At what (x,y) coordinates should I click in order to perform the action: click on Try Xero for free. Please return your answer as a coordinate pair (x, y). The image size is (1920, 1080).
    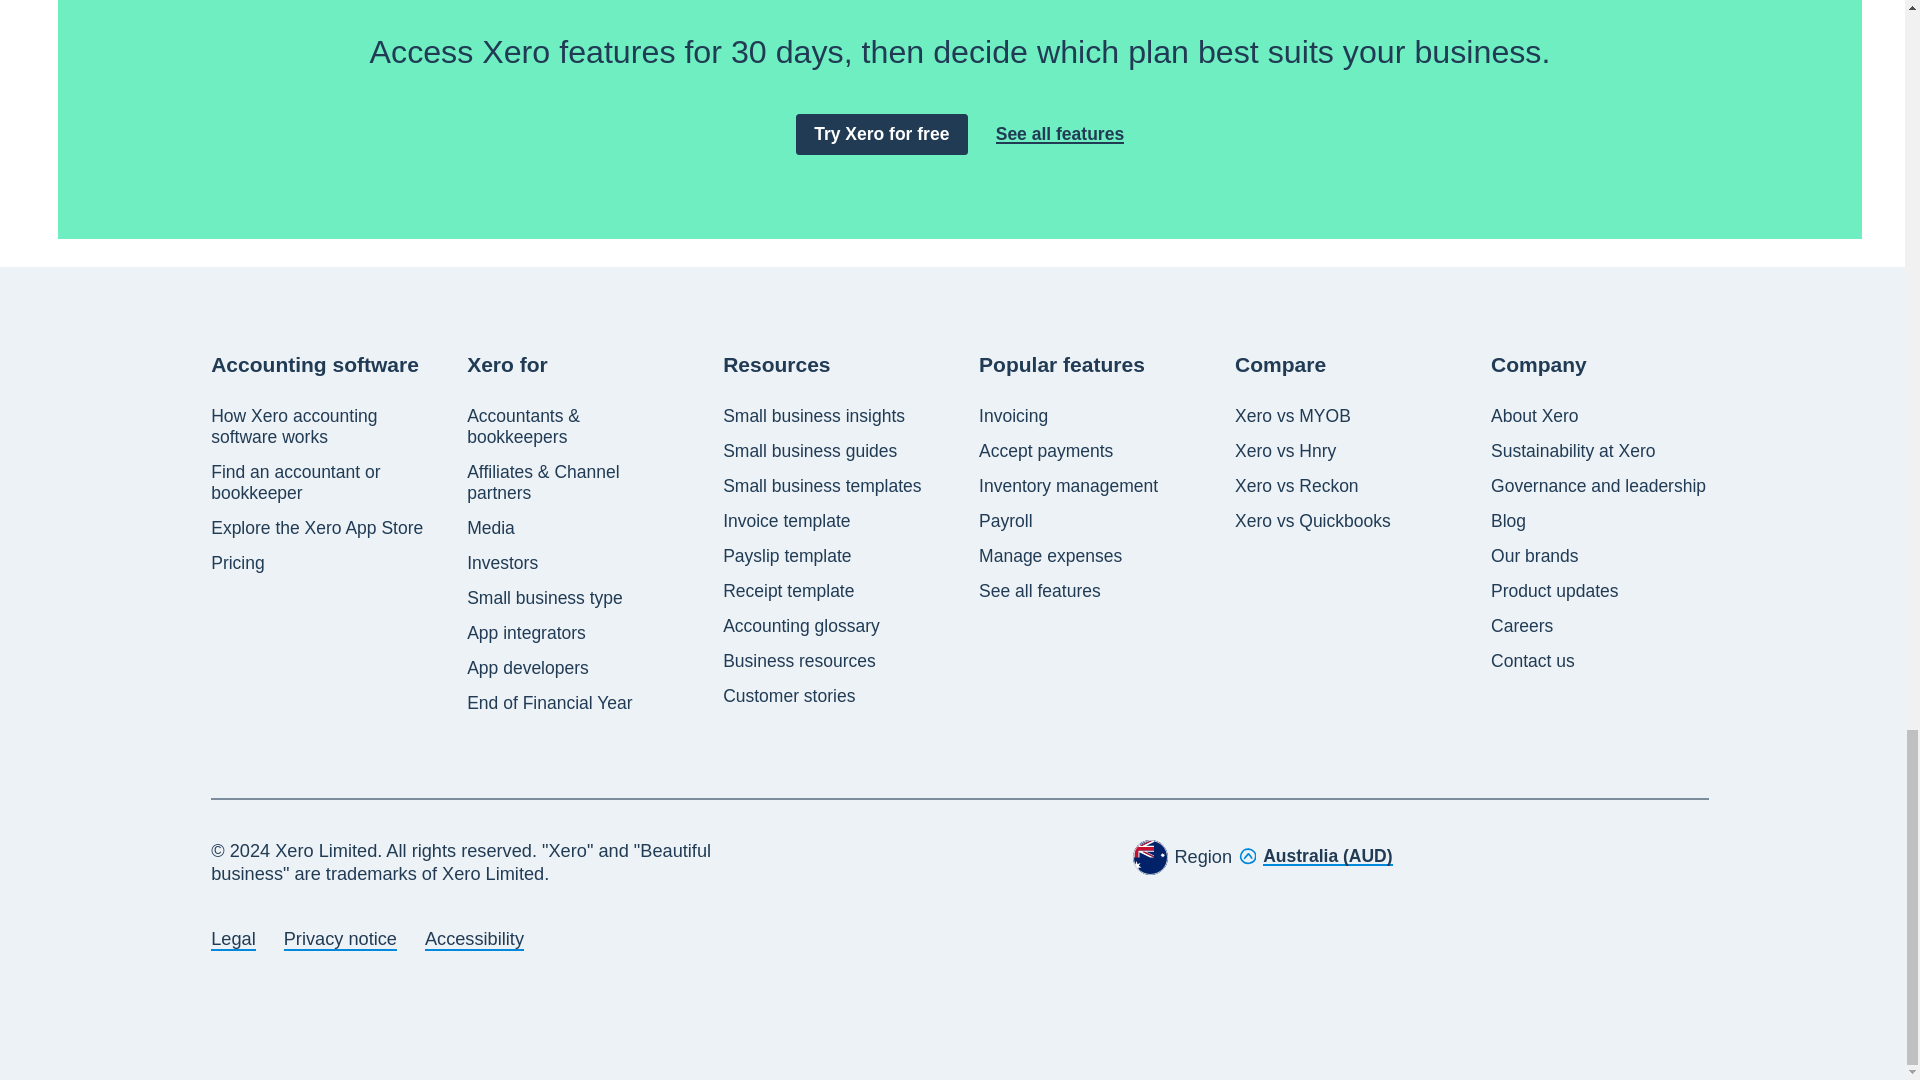
    Looking at the image, I should click on (882, 134).